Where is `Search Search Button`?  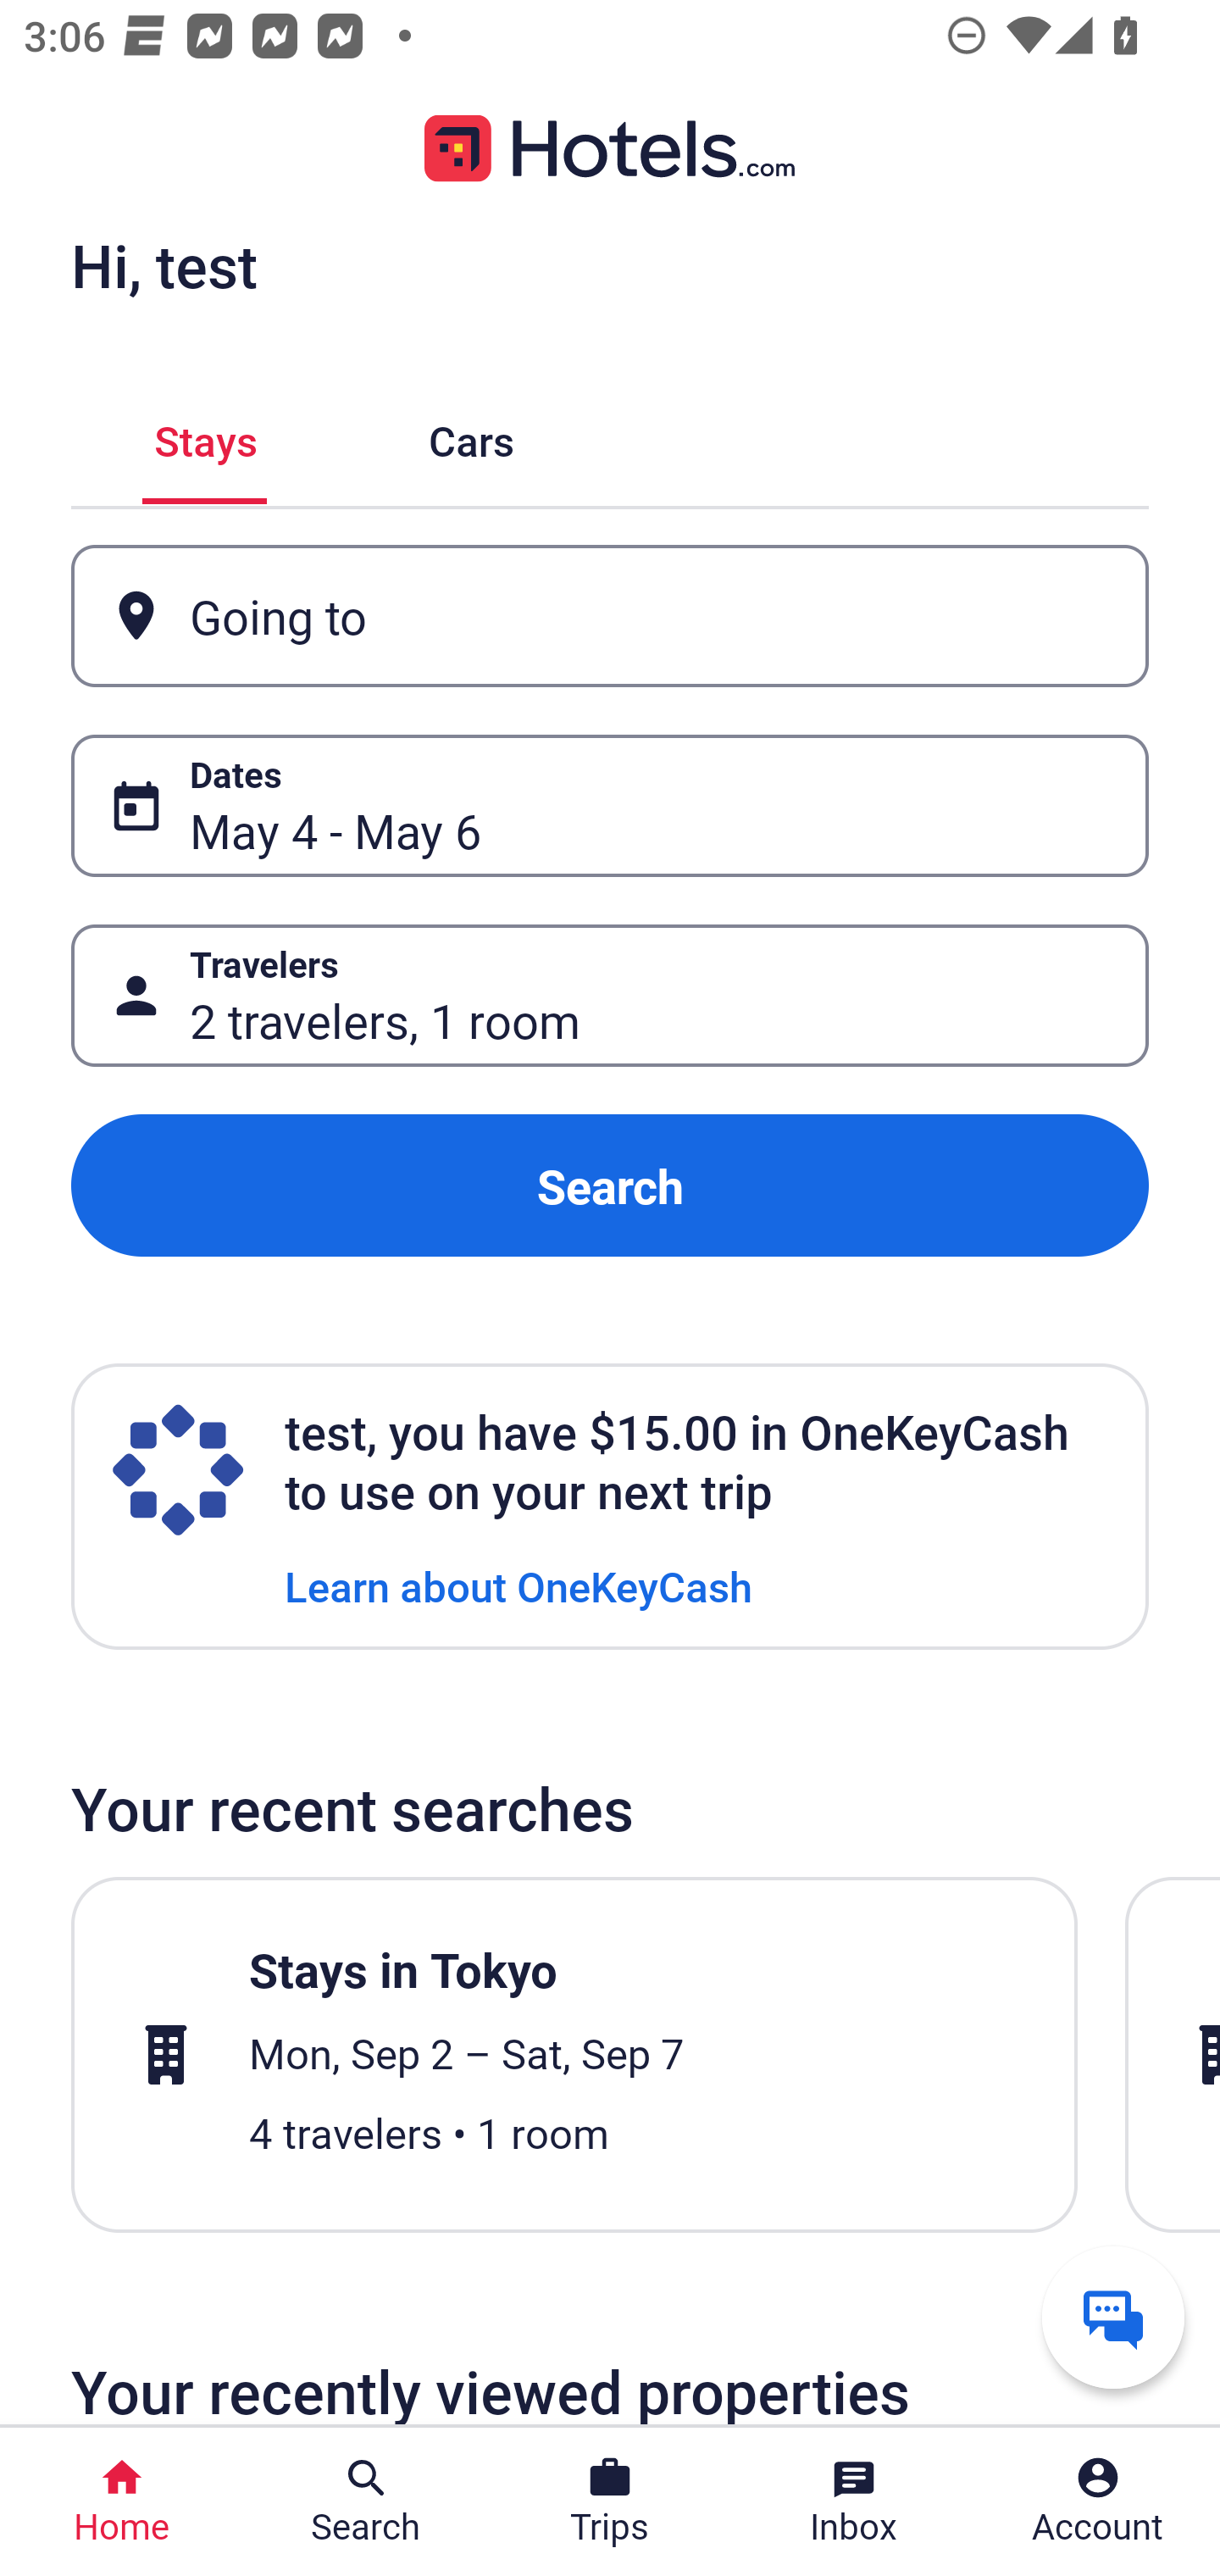 Search Search Button is located at coordinates (366, 2501).